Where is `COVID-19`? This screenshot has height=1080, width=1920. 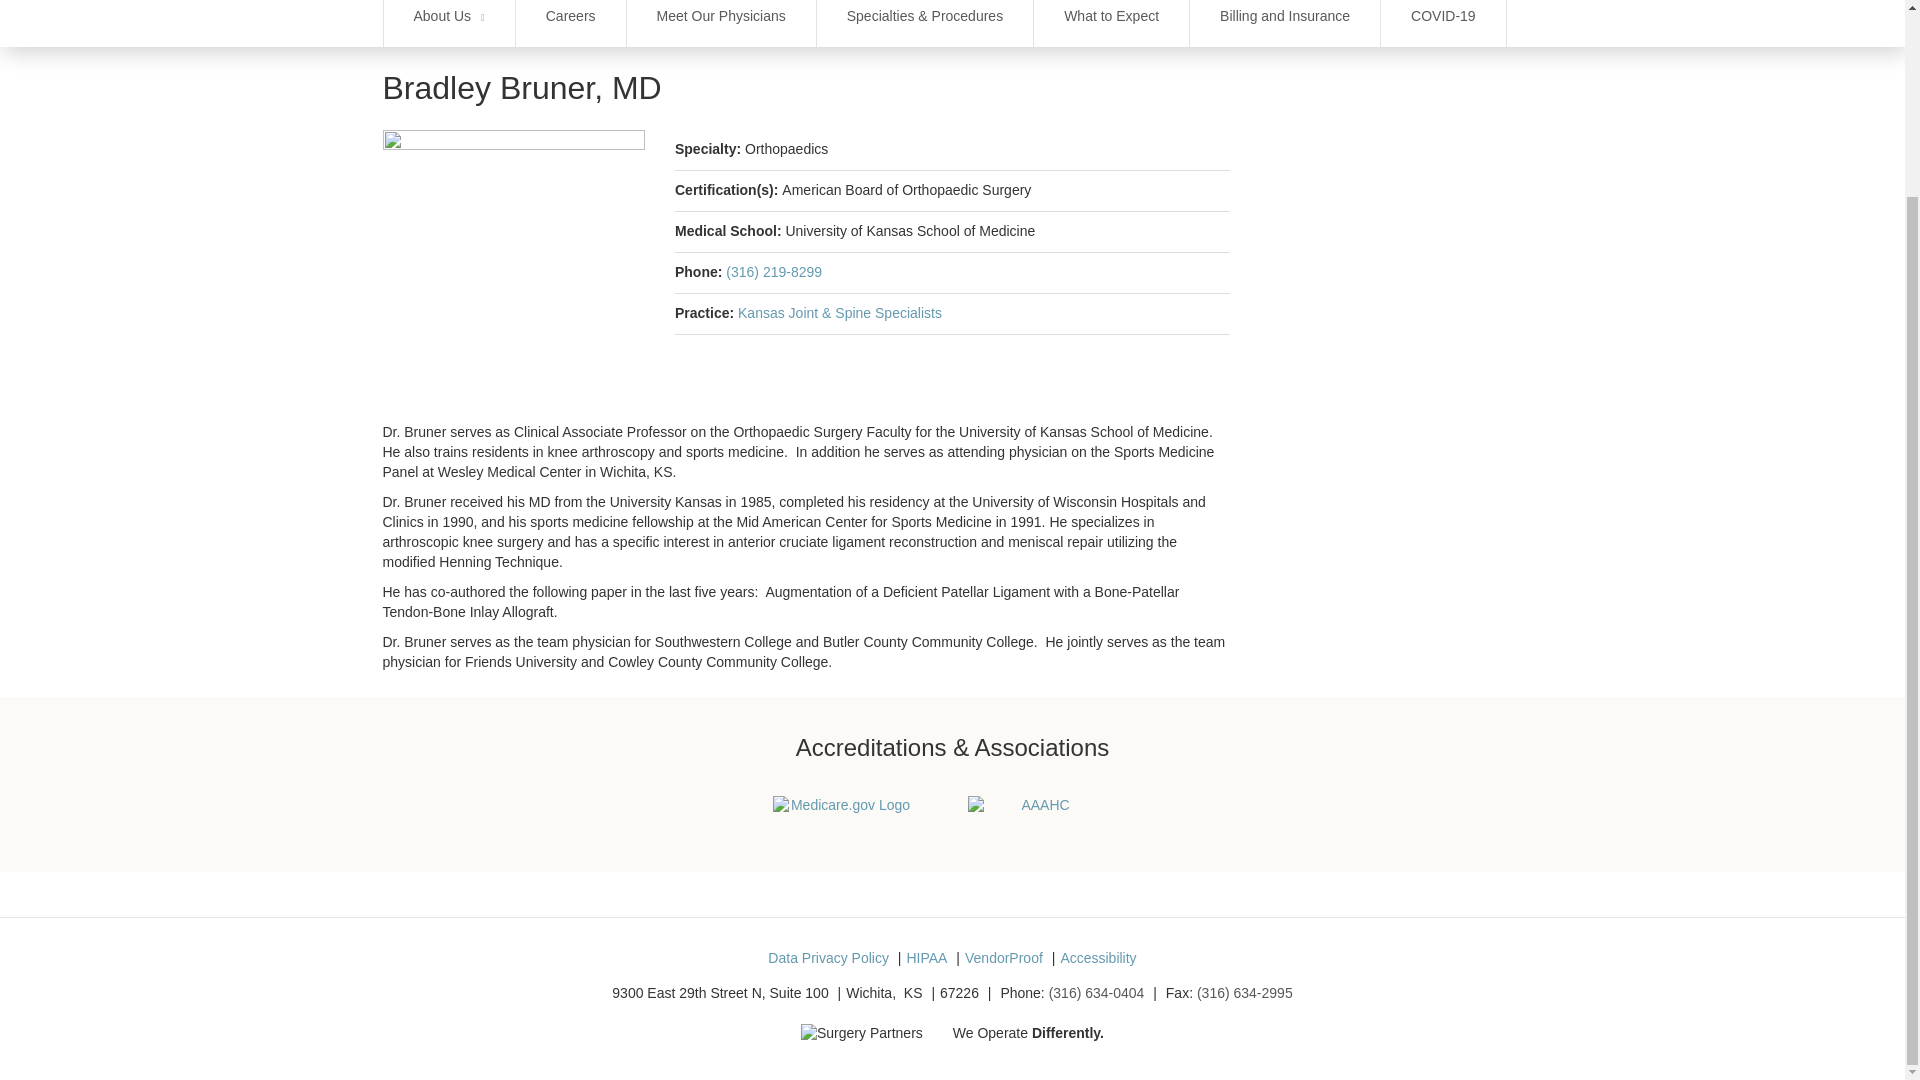
COVID-19 is located at coordinates (1442, 24).